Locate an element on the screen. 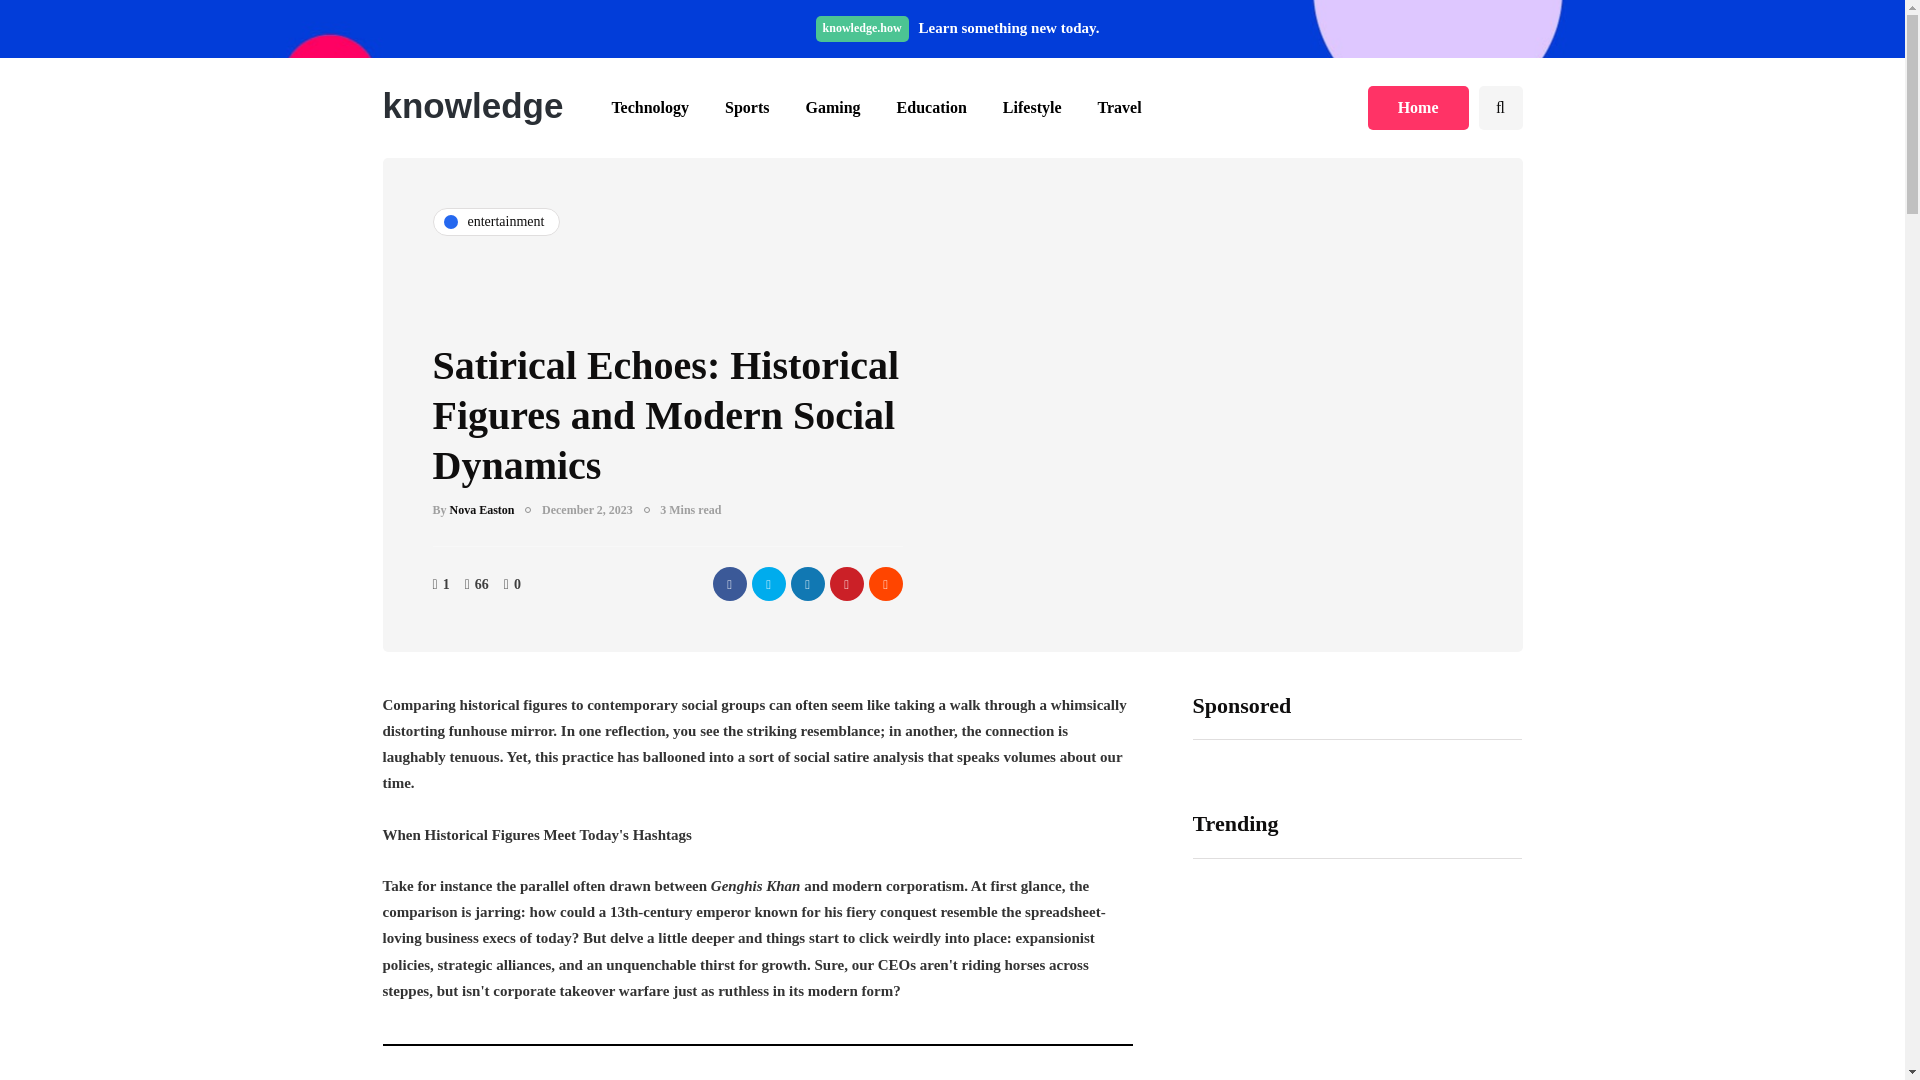  Home is located at coordinates (1418, 108).